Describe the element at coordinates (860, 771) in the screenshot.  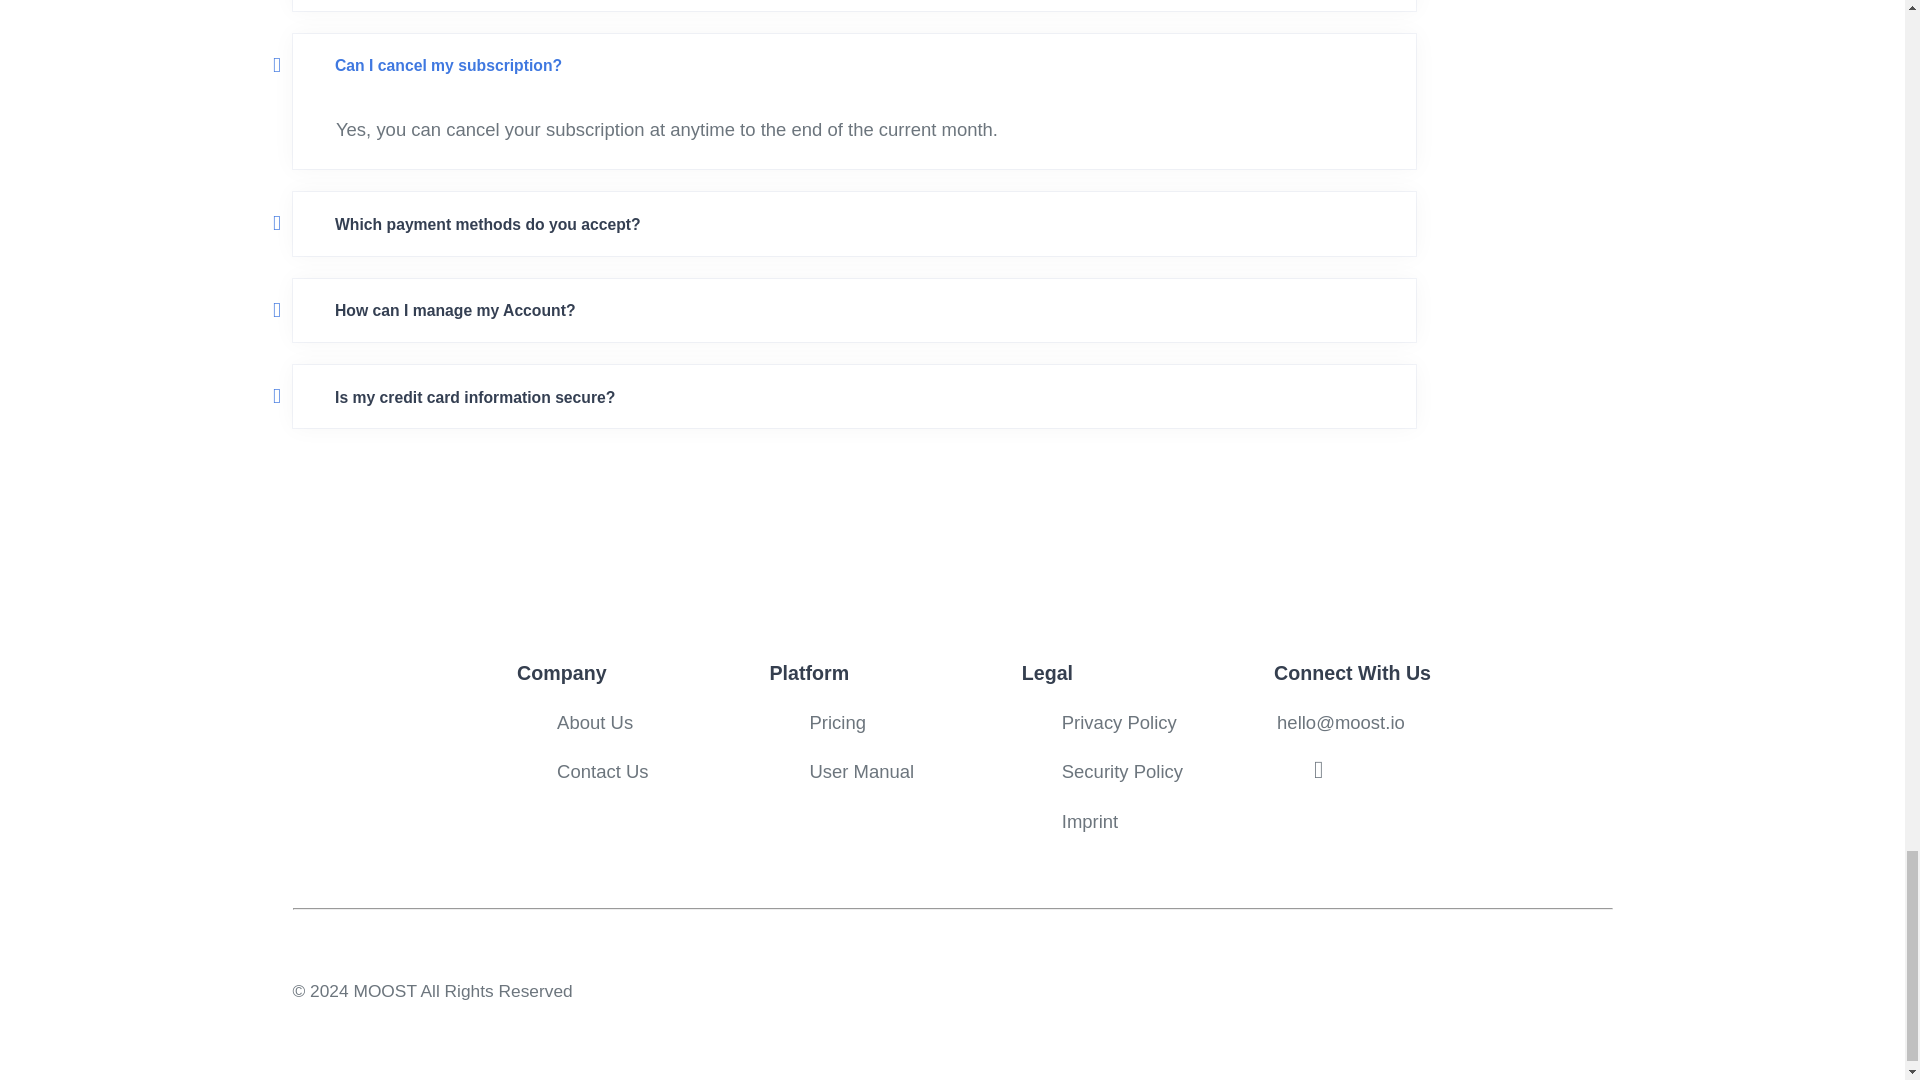
I see `User Manual` at that location.